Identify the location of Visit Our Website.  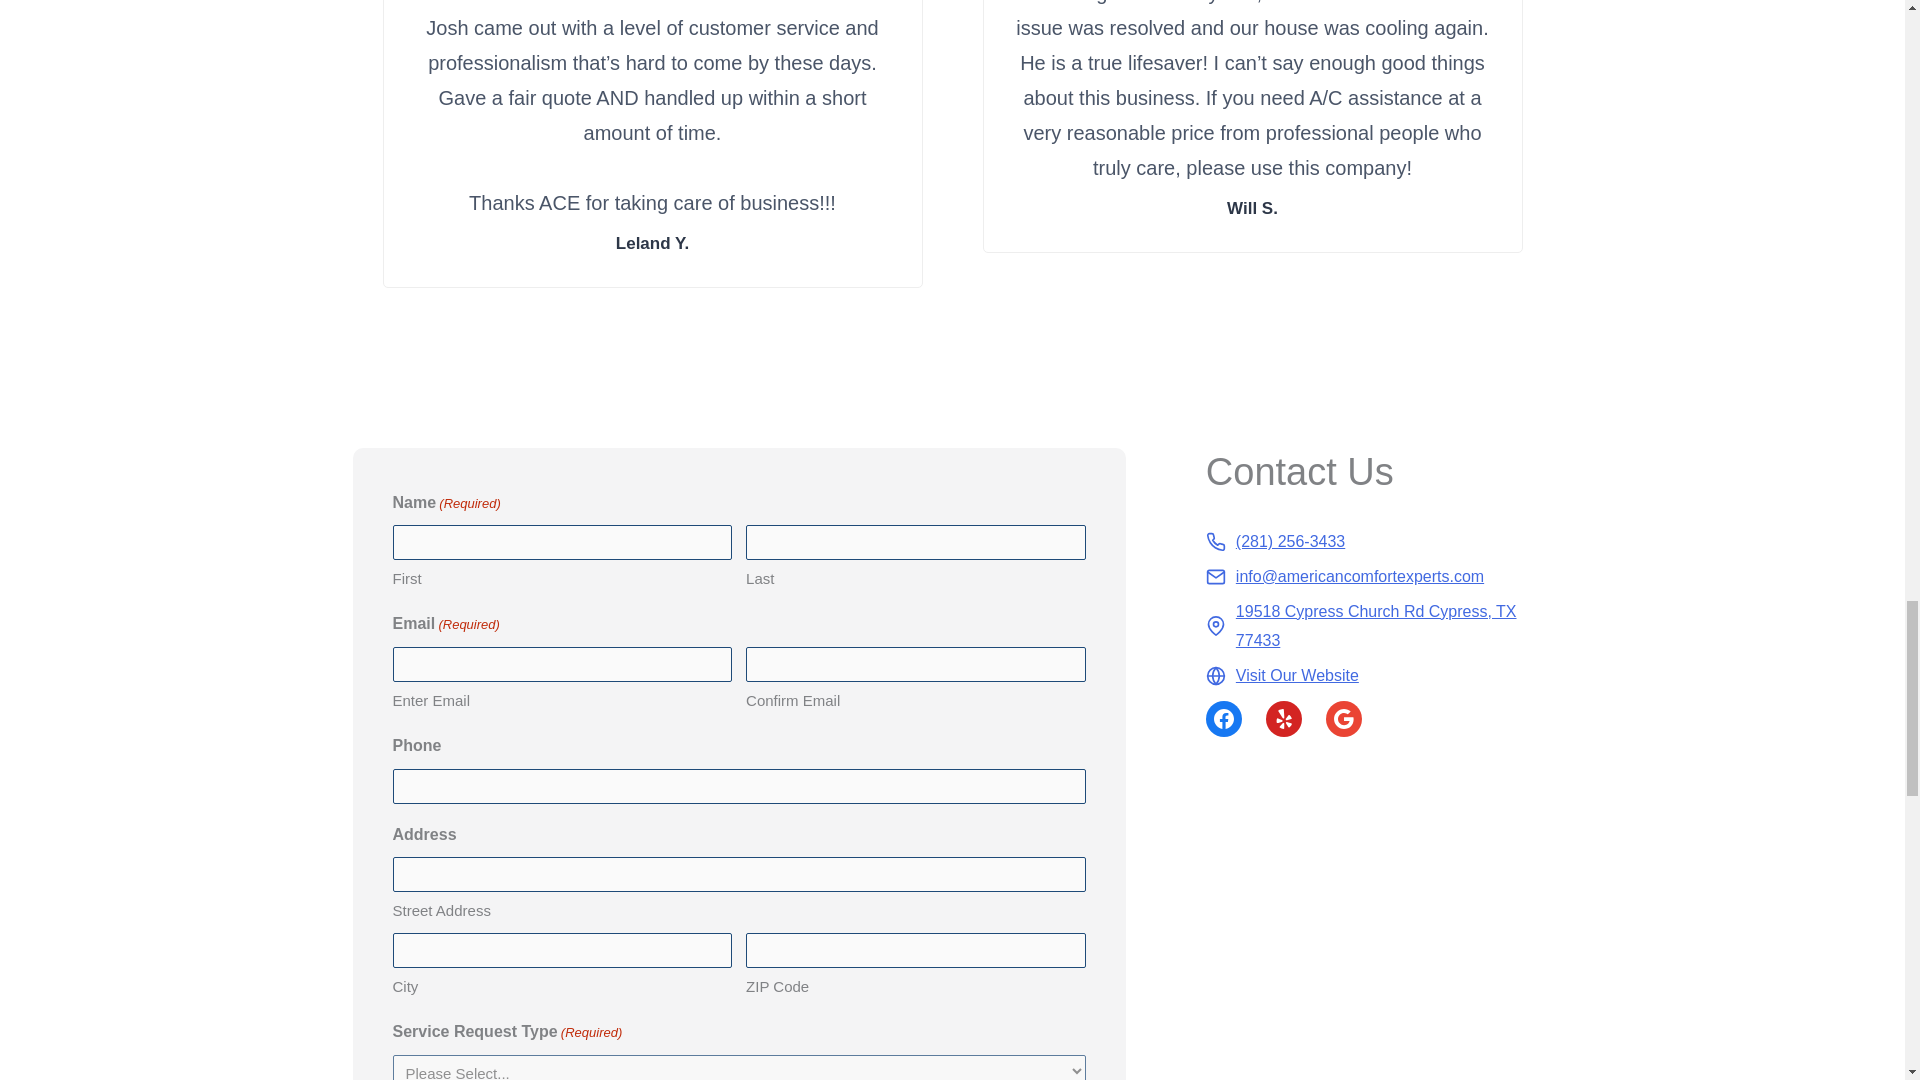
(1282, 676).